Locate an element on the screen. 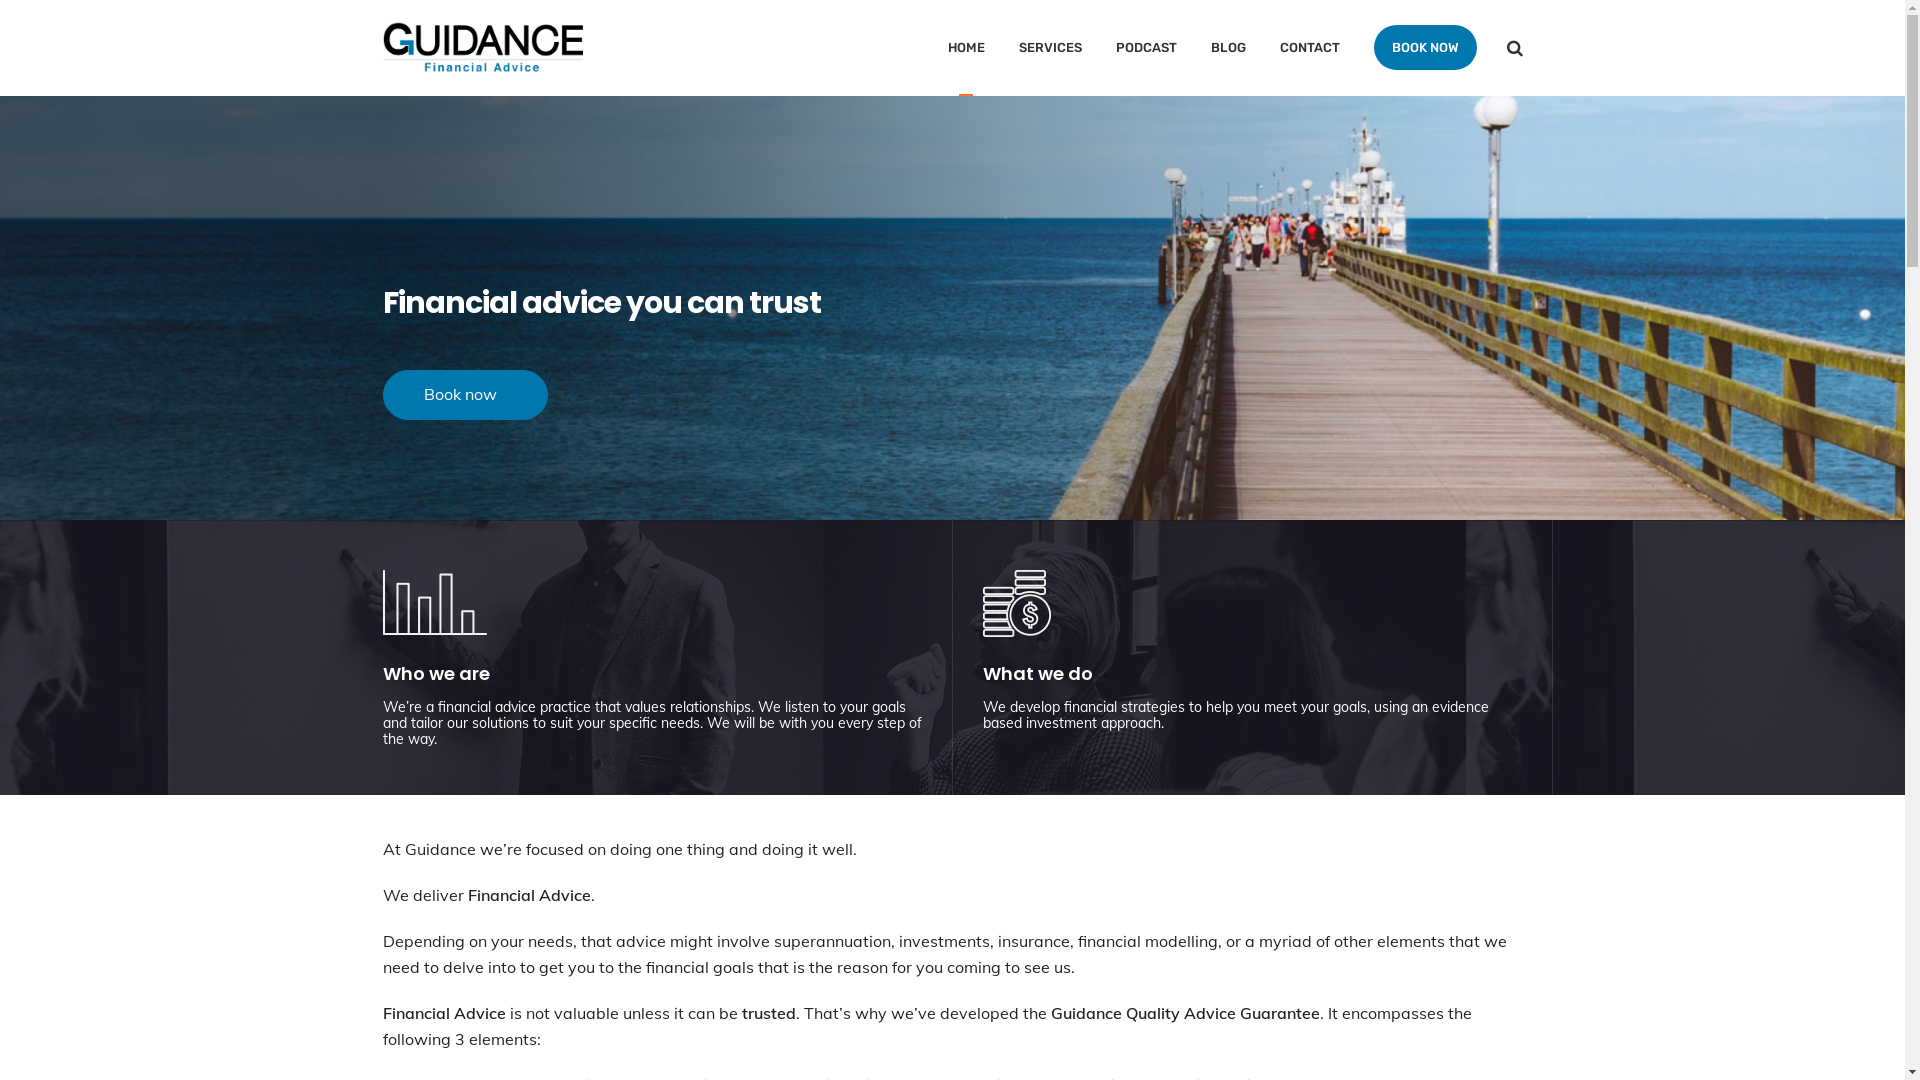 The image size is (1920, 1080). PODCAST is located at coordinates (1146, 48).